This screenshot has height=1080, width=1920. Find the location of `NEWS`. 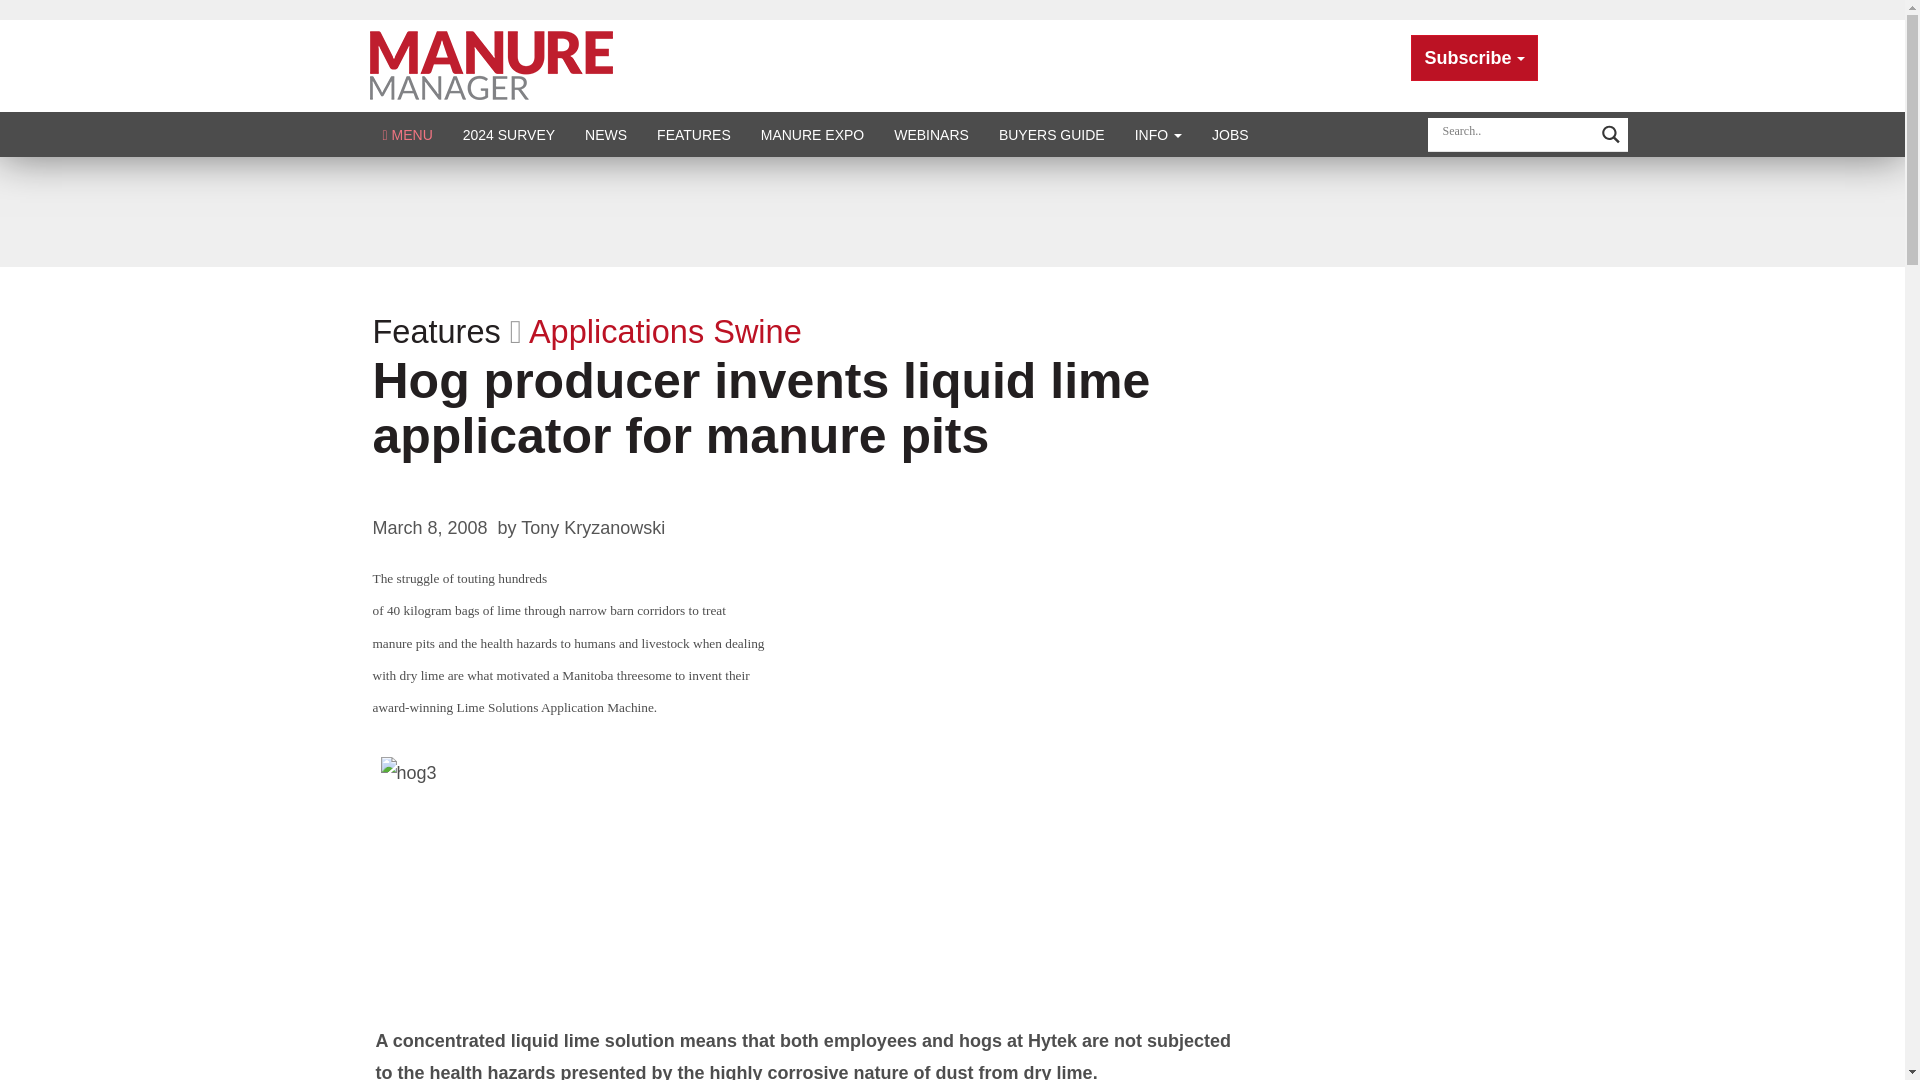

NEWS is located at coordinates (606, 134).